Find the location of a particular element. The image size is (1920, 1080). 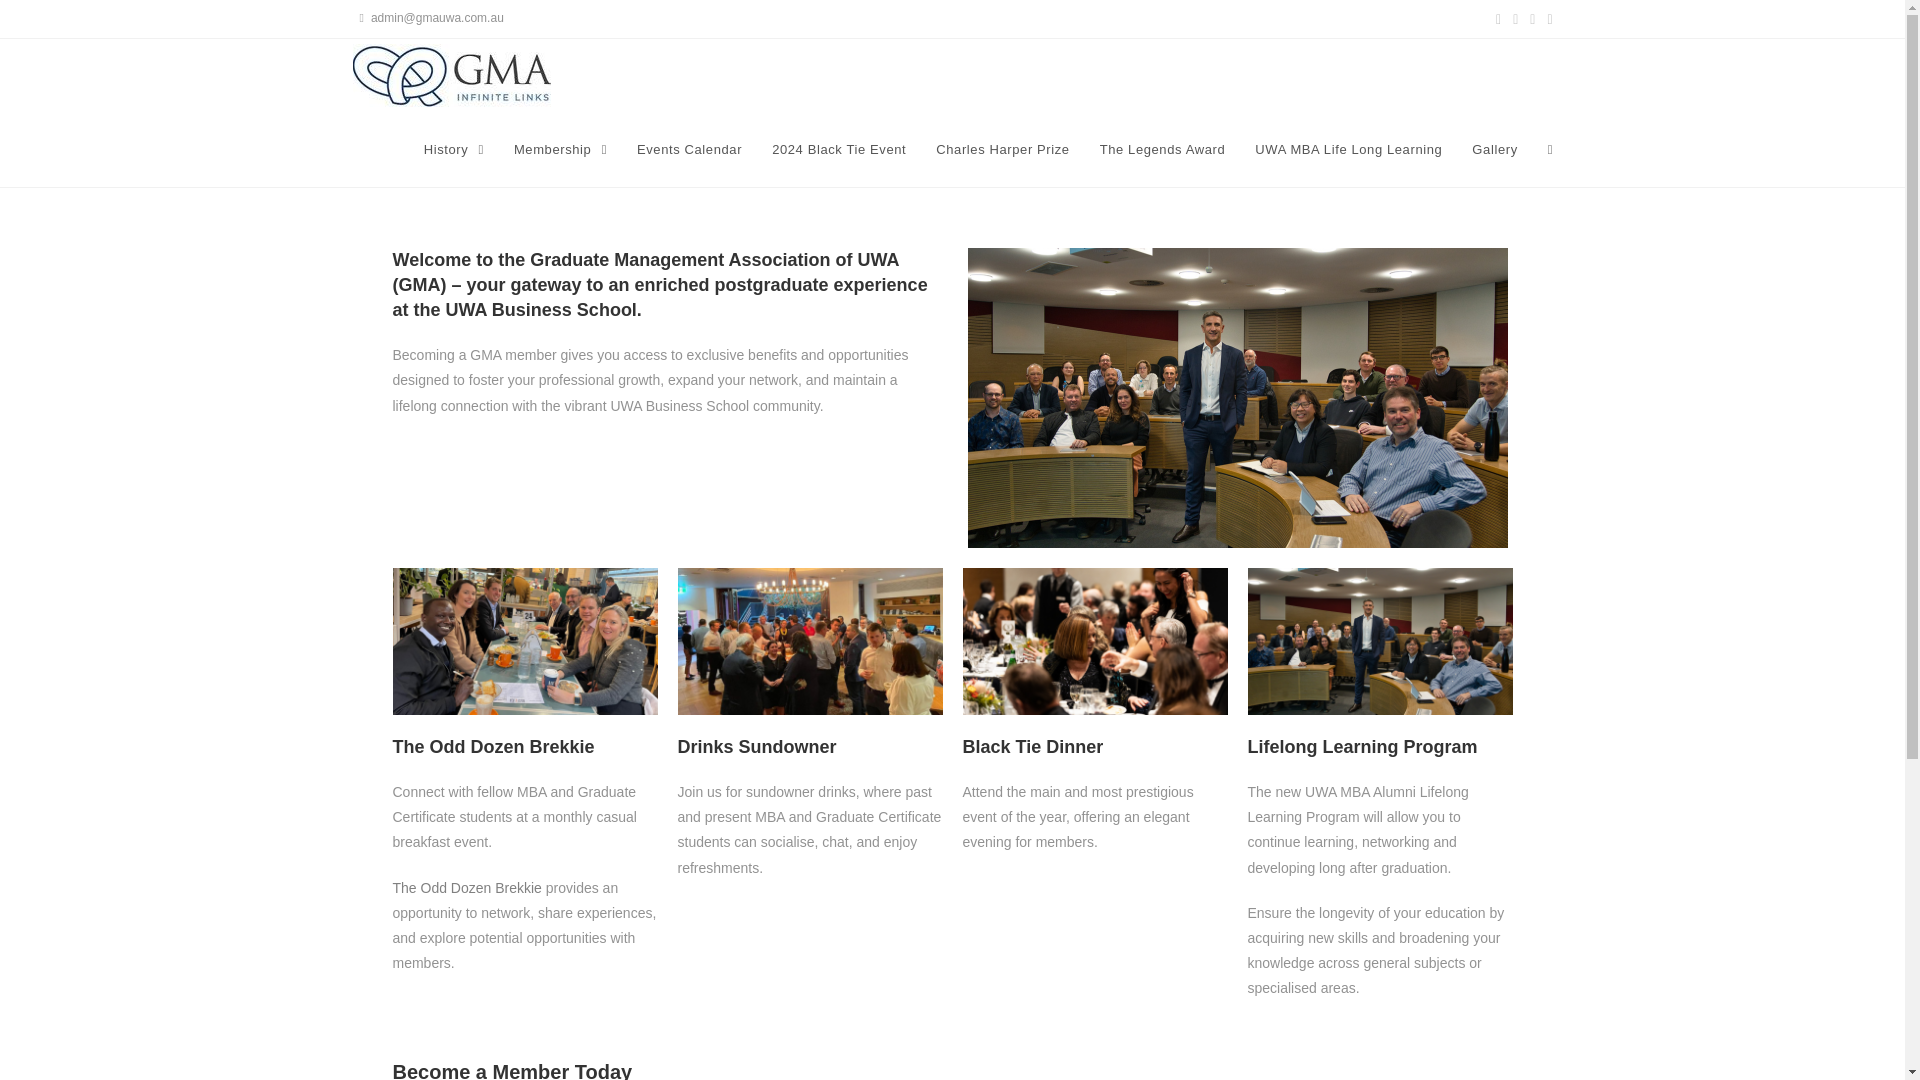

Gallery is located at coordinates (1494, 150).